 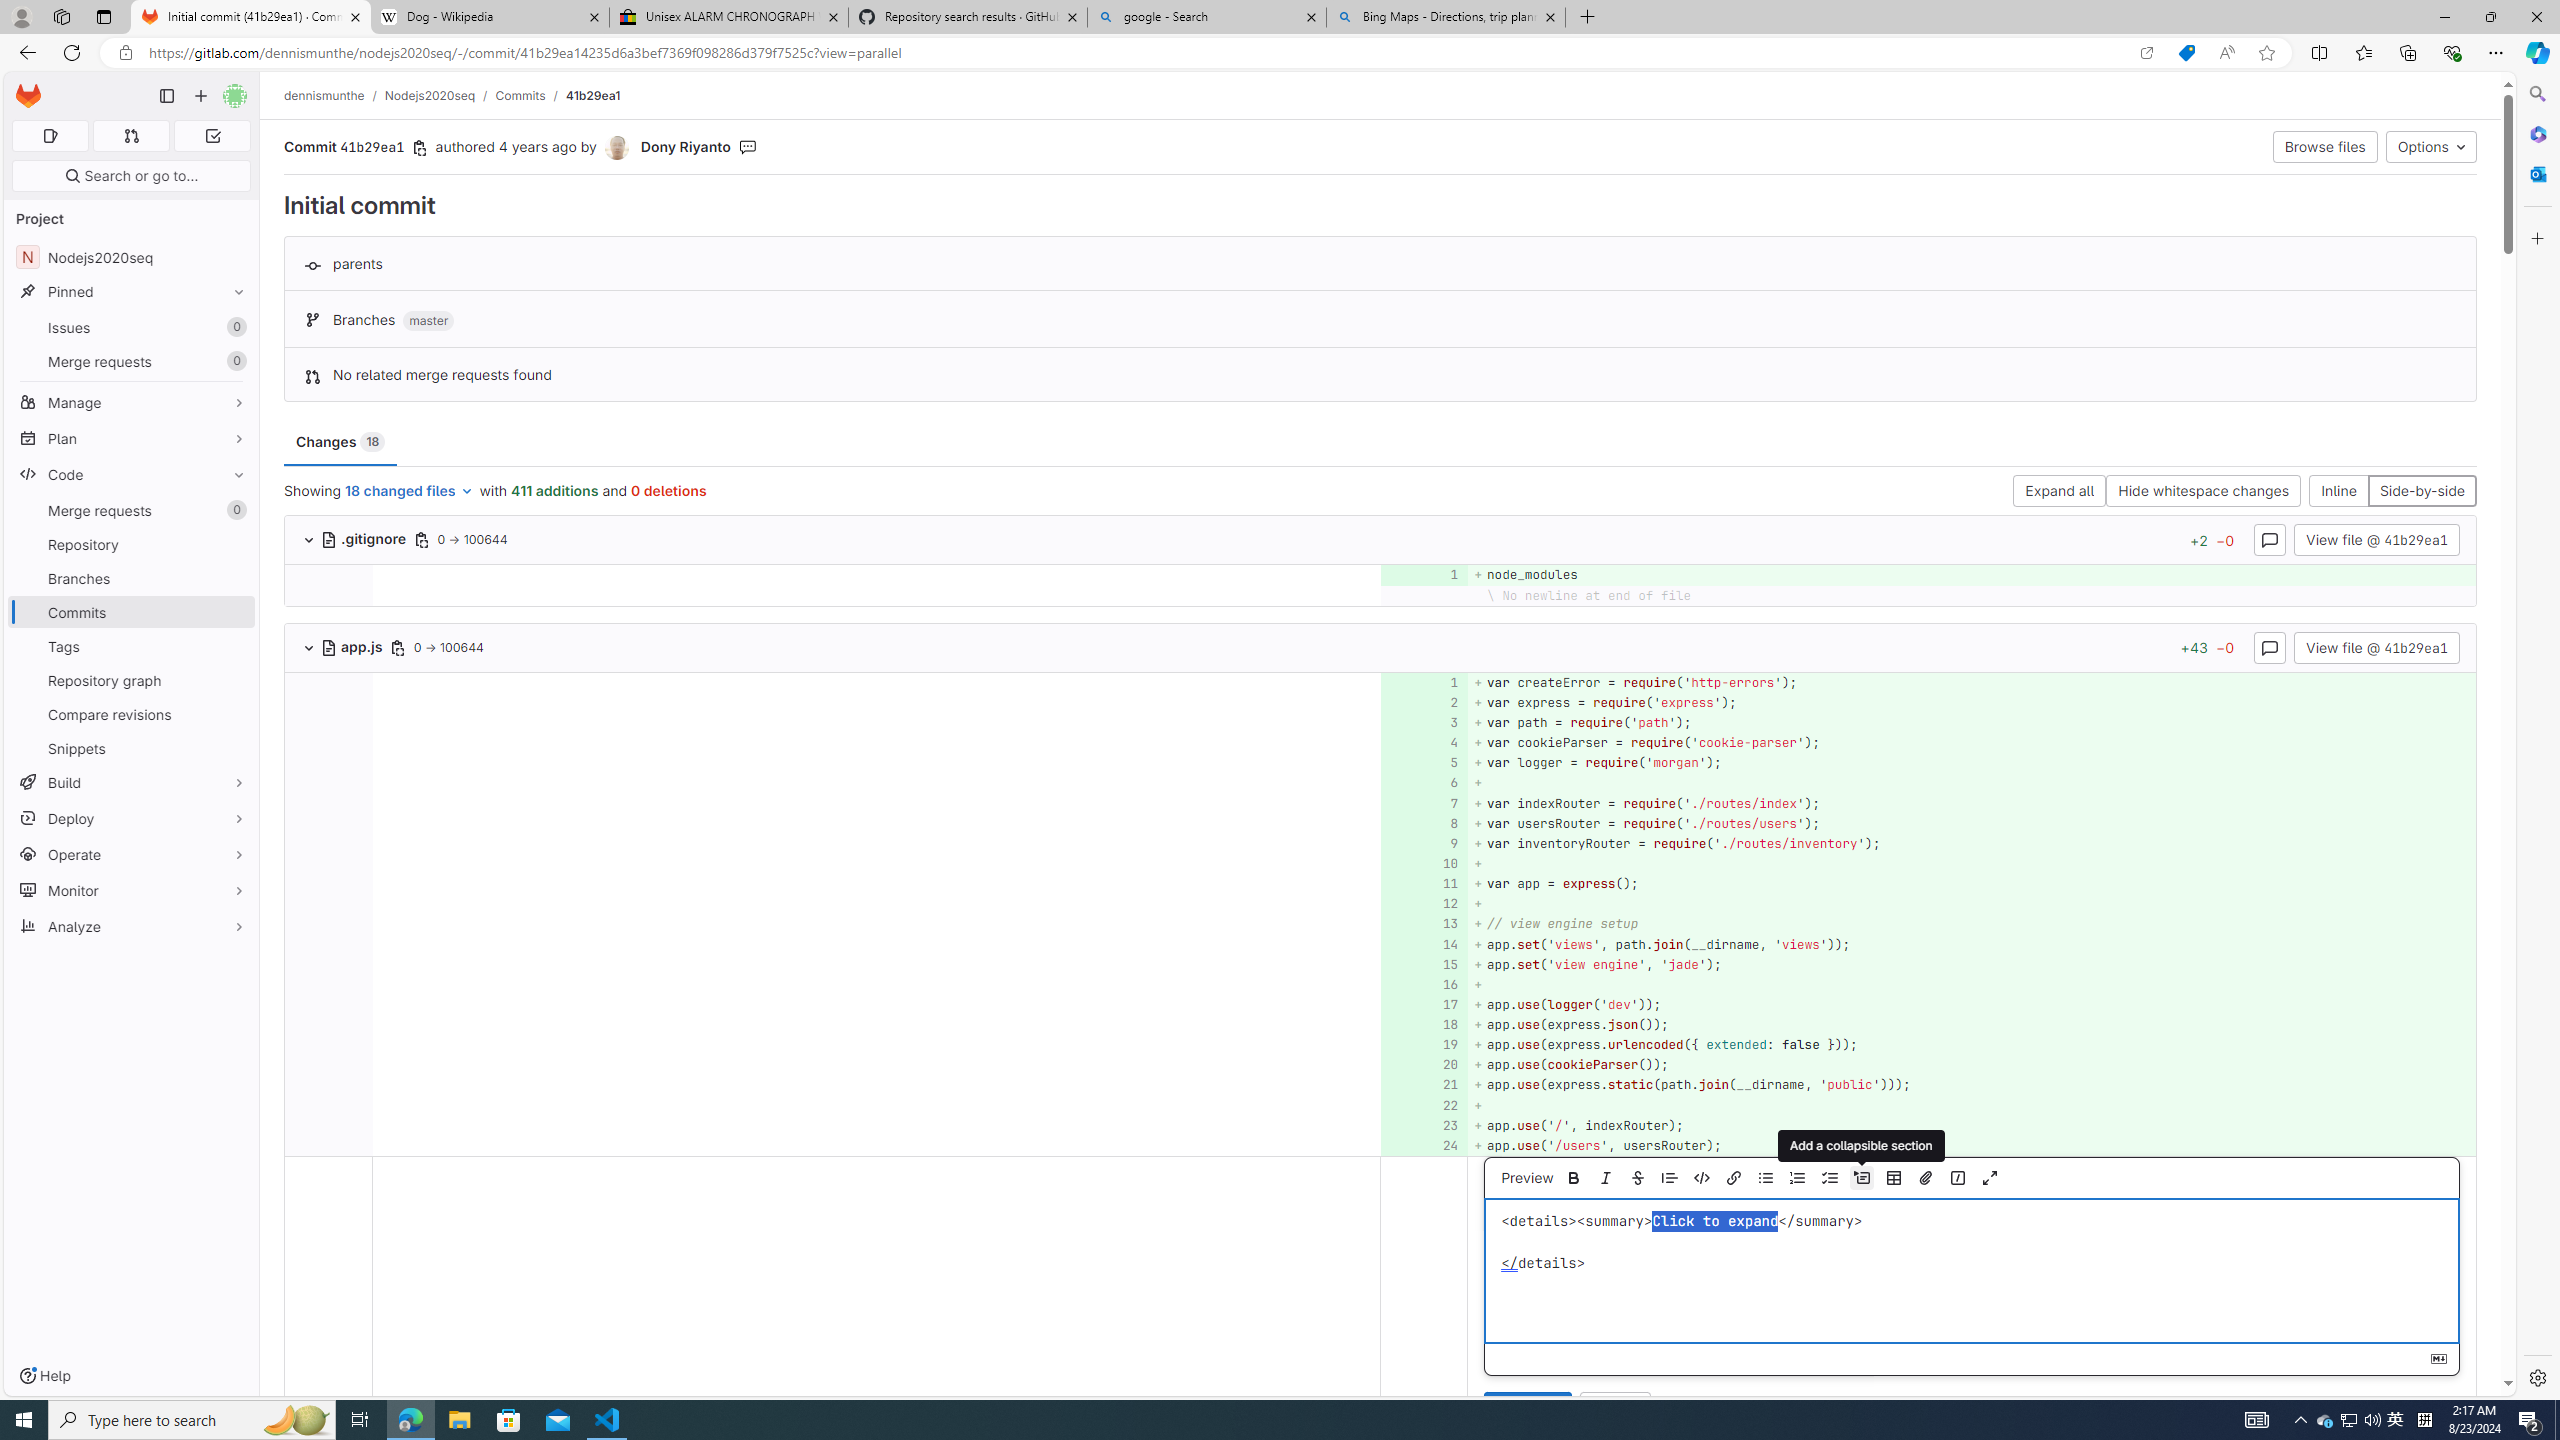 I want to click on Unpin Issues, so click(x=234, y=327).